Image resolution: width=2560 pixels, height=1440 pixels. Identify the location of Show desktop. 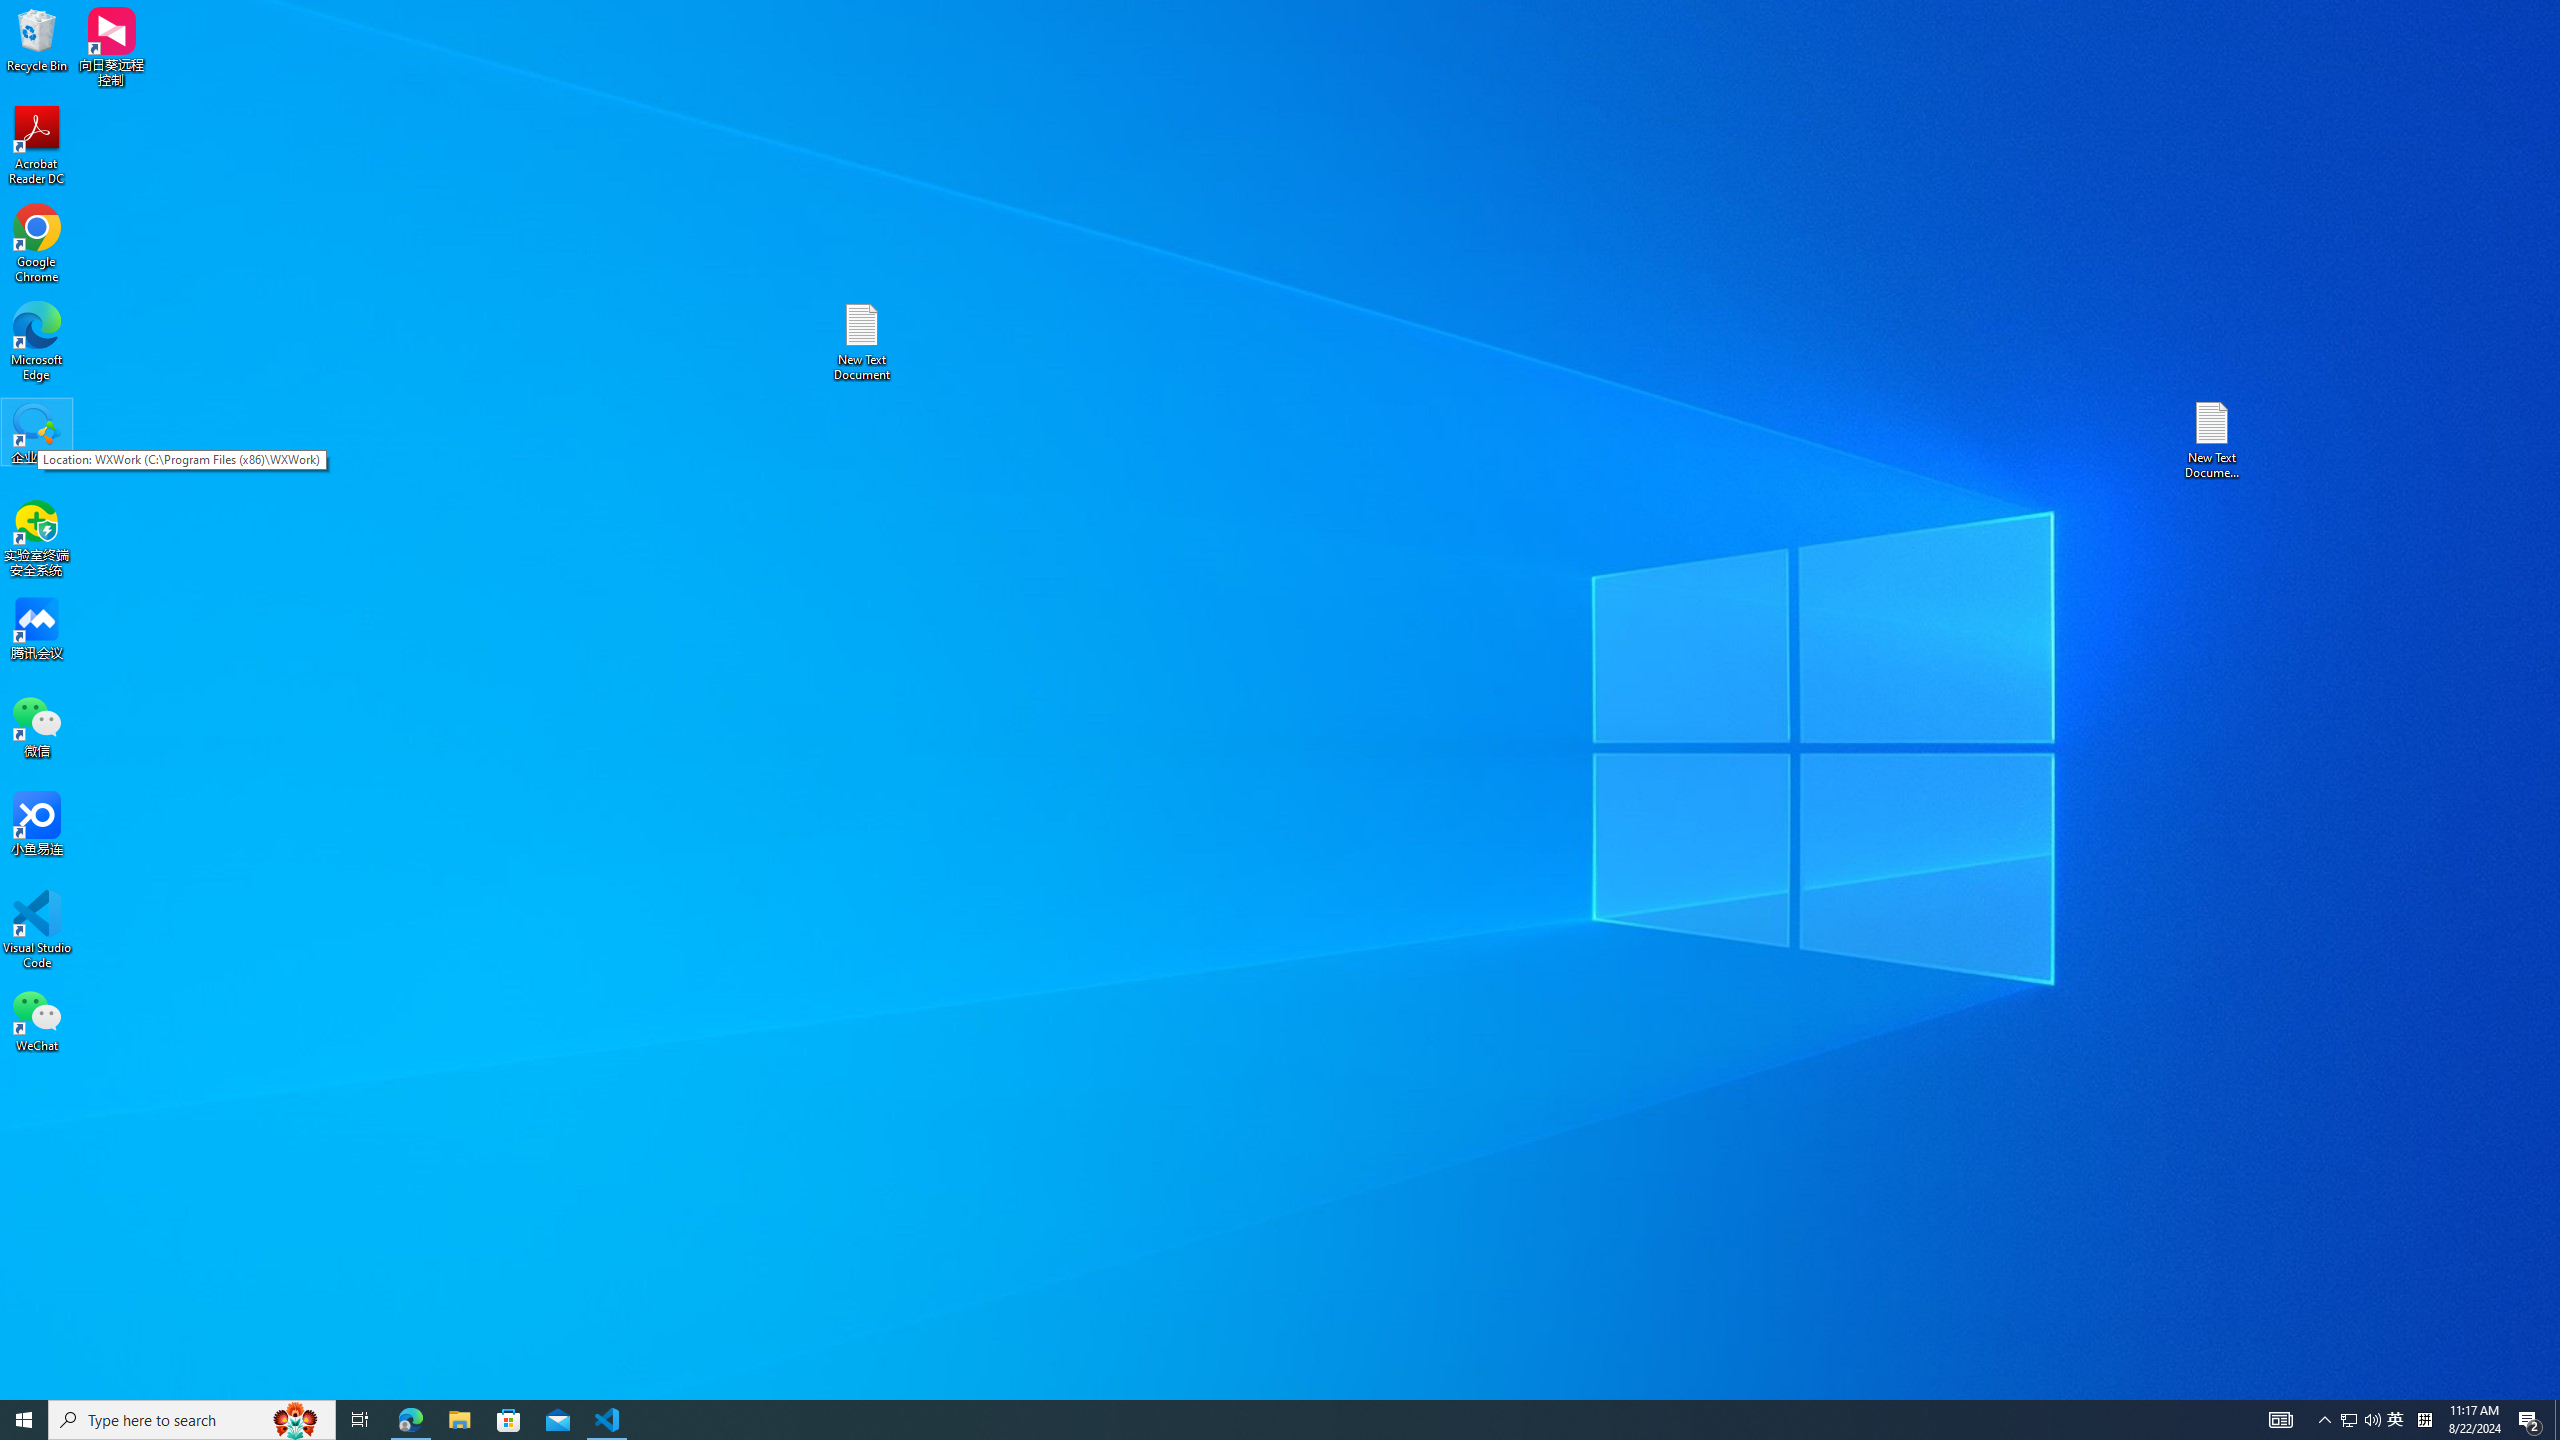
(2557, 1420).